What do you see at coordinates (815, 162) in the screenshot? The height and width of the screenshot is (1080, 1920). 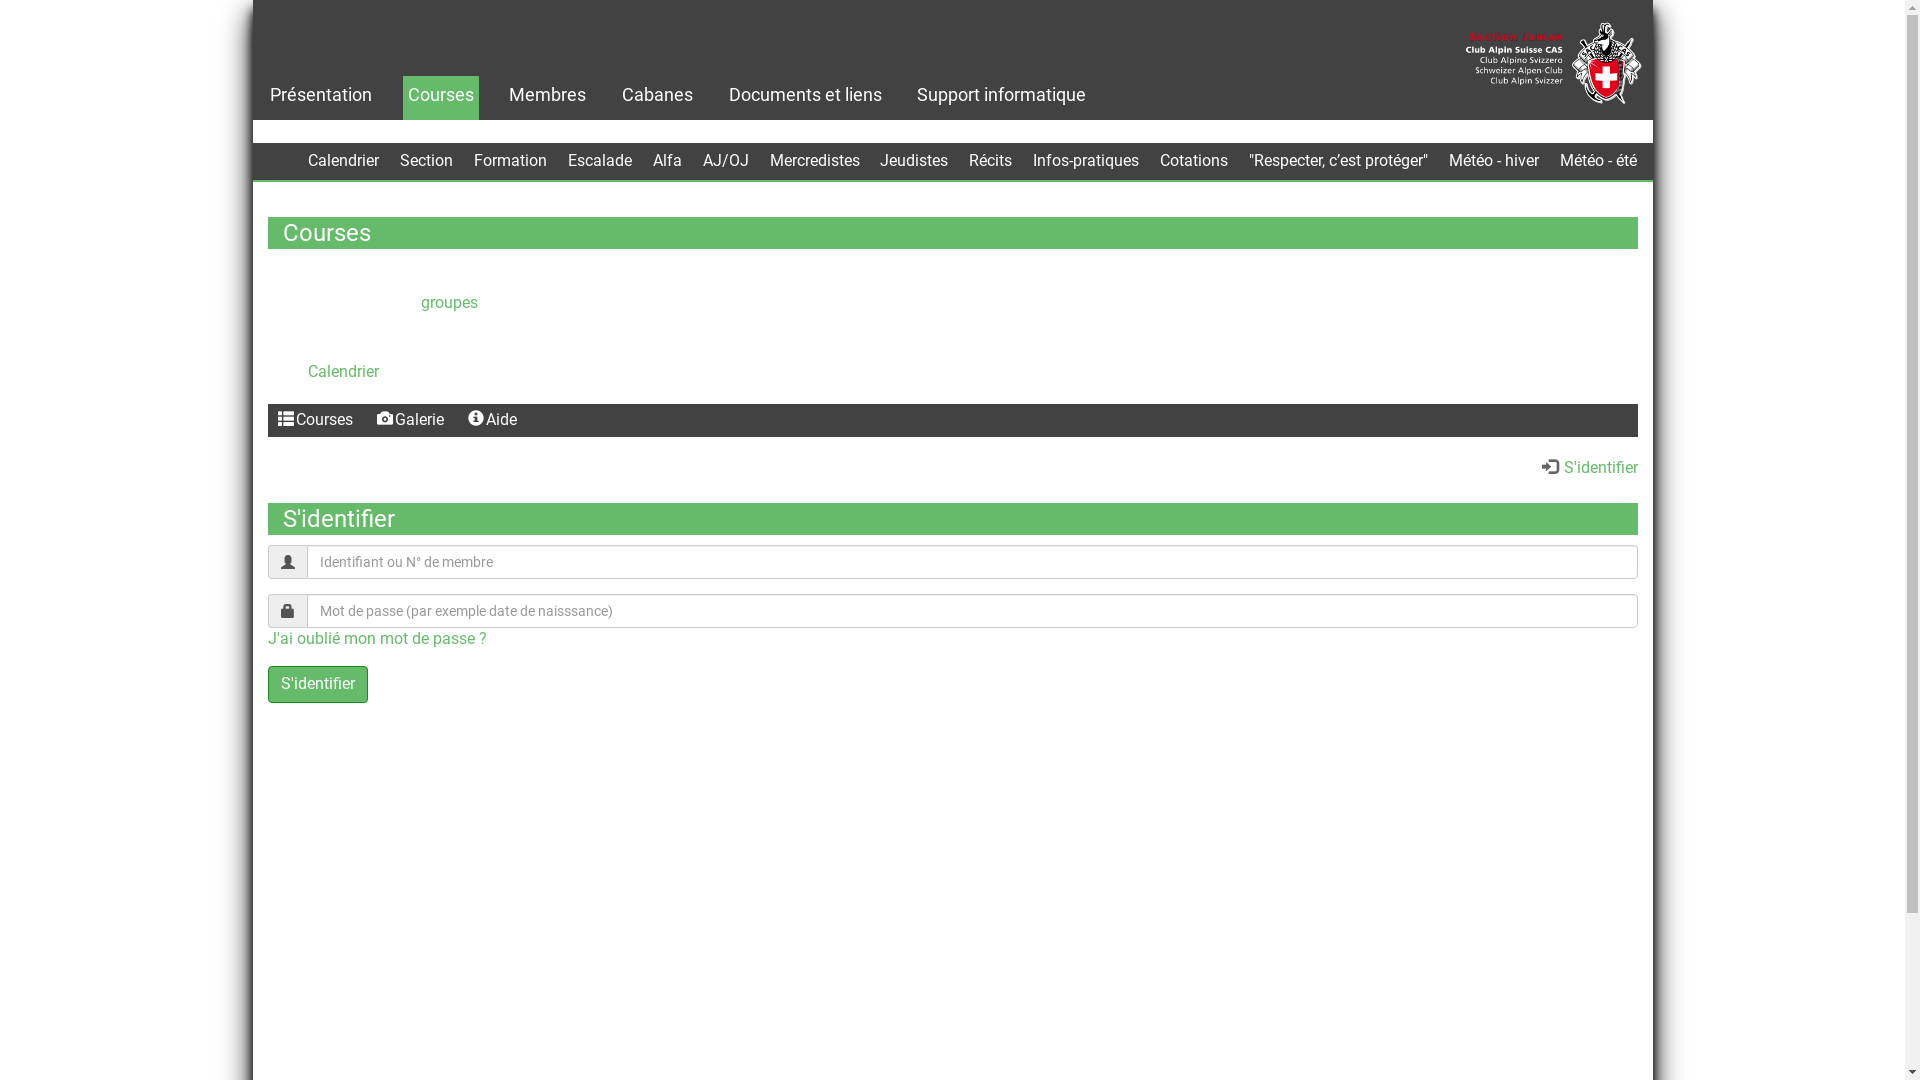 I see `Mercredistes` at bounding box center [815, 162].